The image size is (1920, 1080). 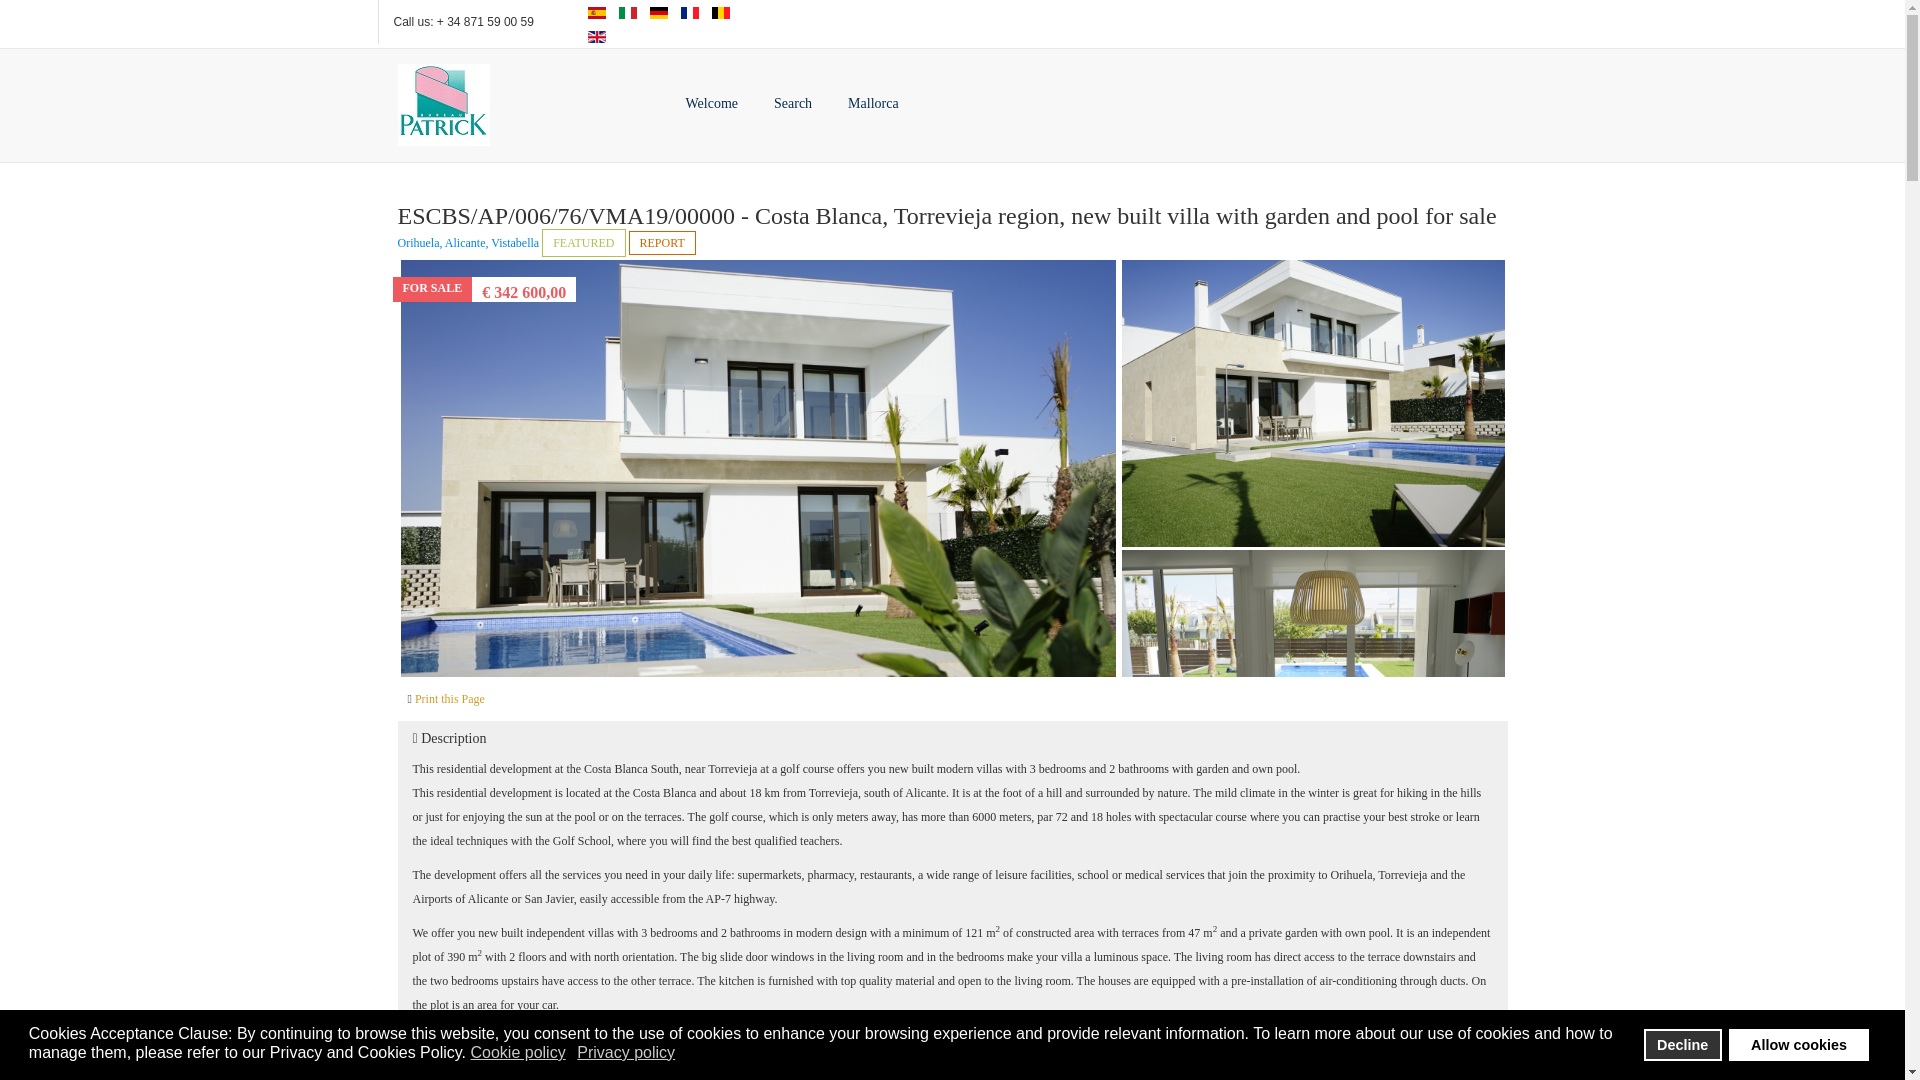 What do you see at coordinates (1313, 403) in the screenshot?
I see `Exterior garden` at bounding box center [1313, 403].